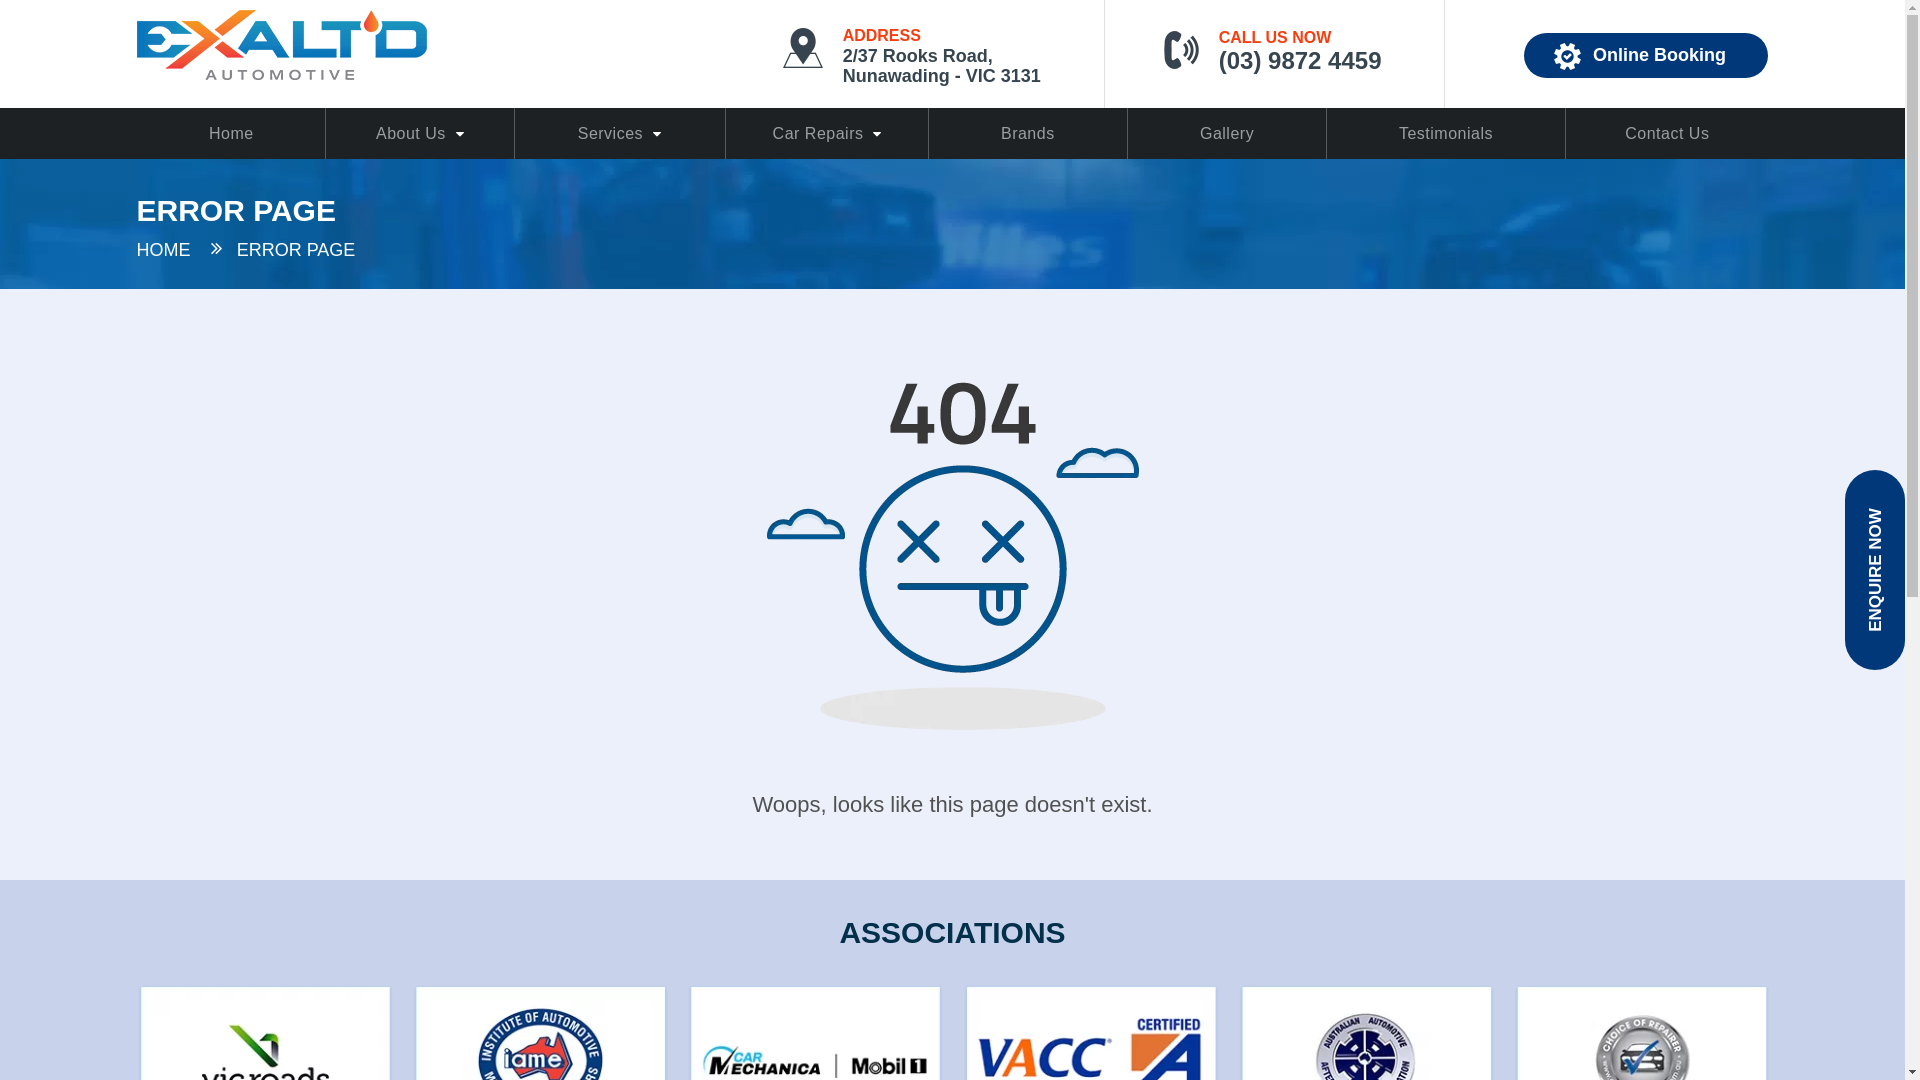 The height and width of the screenshot is (1080, 1920). Describe the element at coordinates (1446, 134) in the screenshot. I see `Testimonials` at that location.